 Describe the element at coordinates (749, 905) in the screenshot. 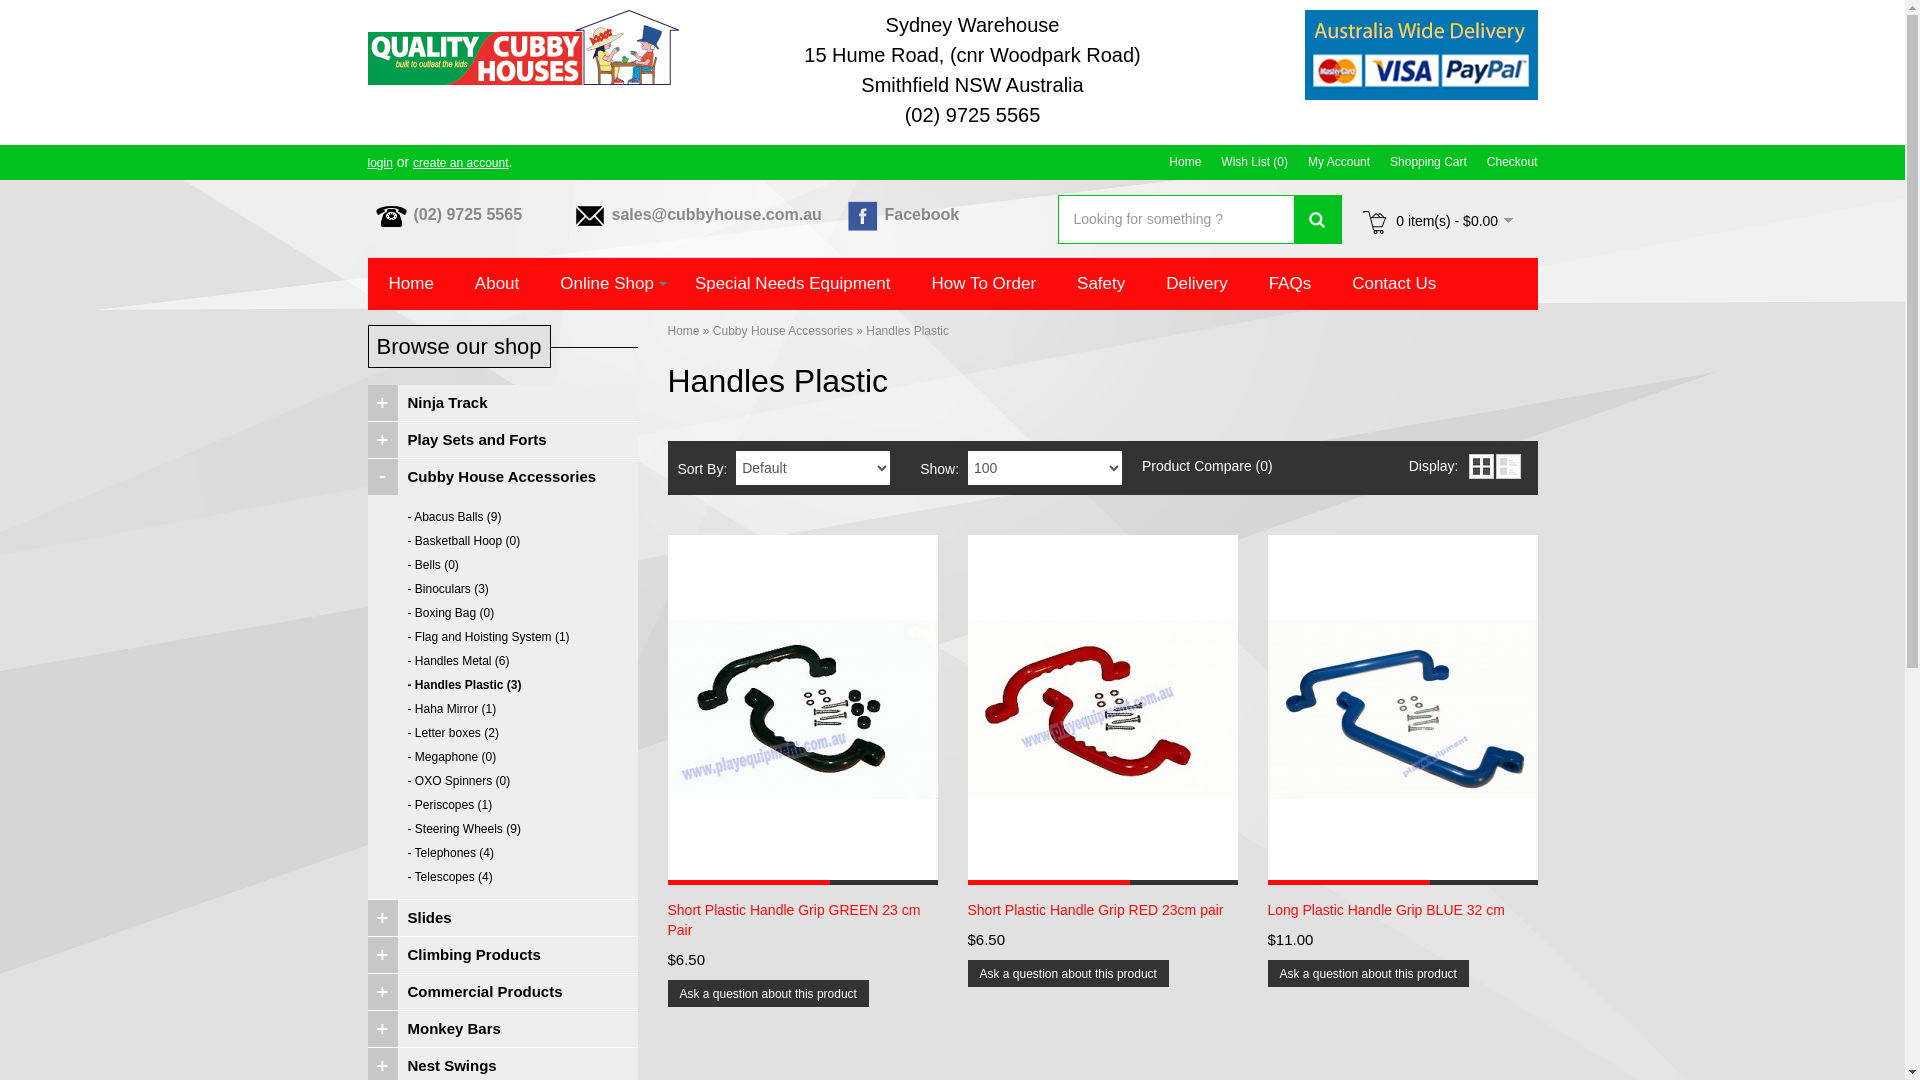

I see `Add to Cart` at that location.